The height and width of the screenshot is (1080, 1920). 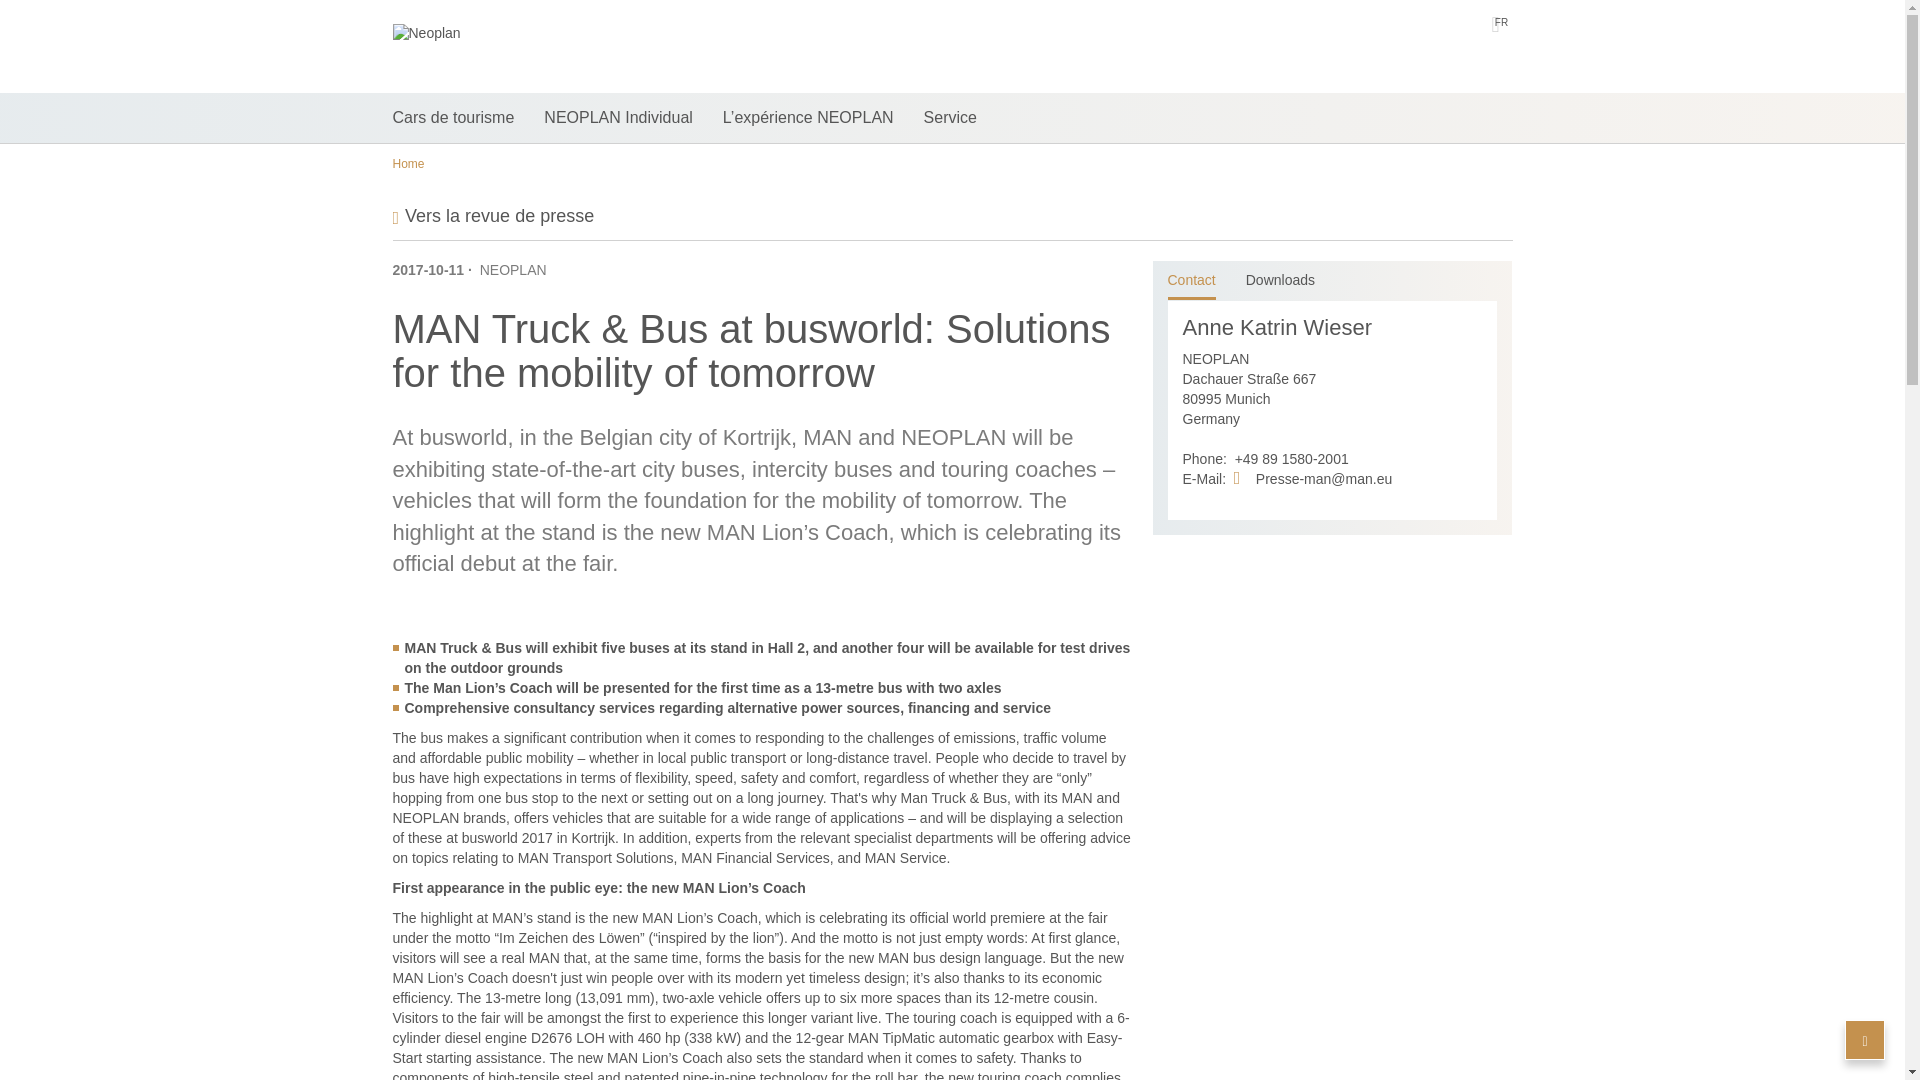 What do you see at coordinates (1500, 23) in the screenshot?
I see `FR` at bounding box center [1500, 23].